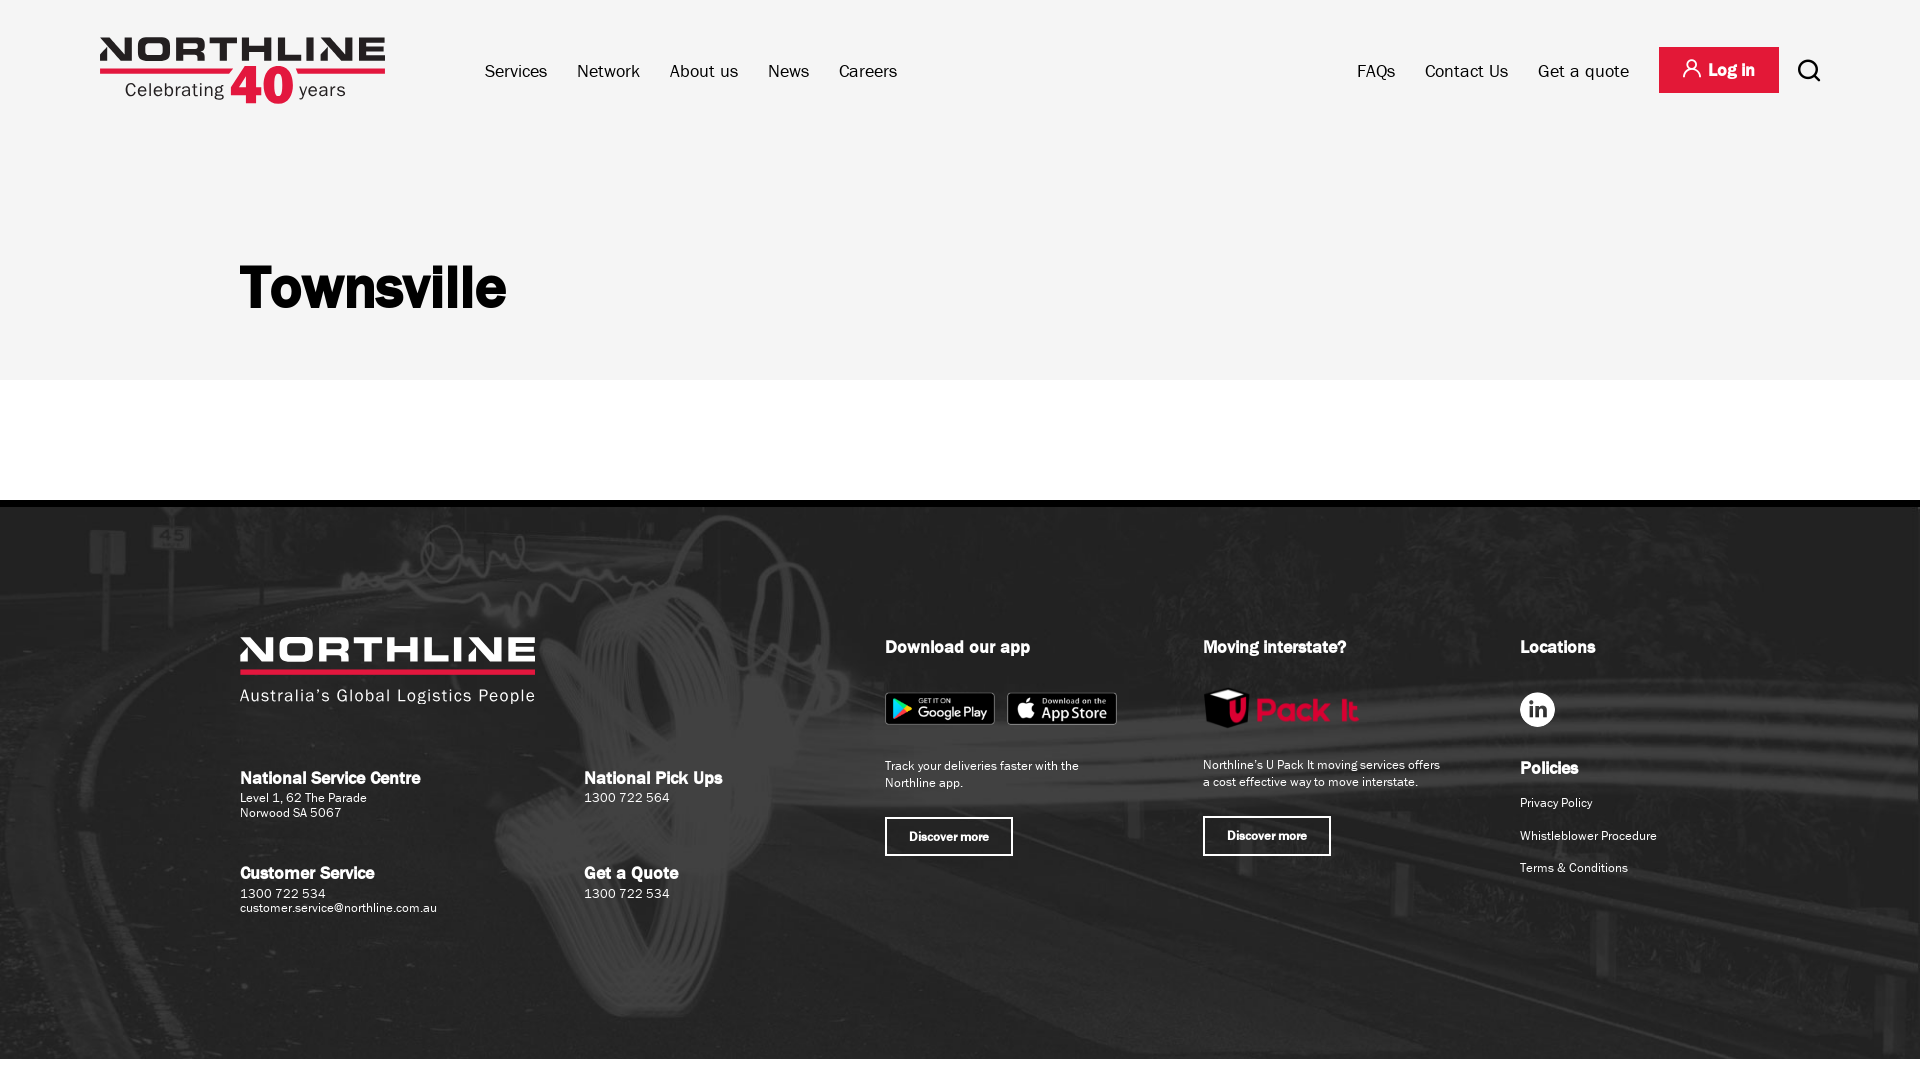  I want to click on Contact Us, so click(1466, 70).